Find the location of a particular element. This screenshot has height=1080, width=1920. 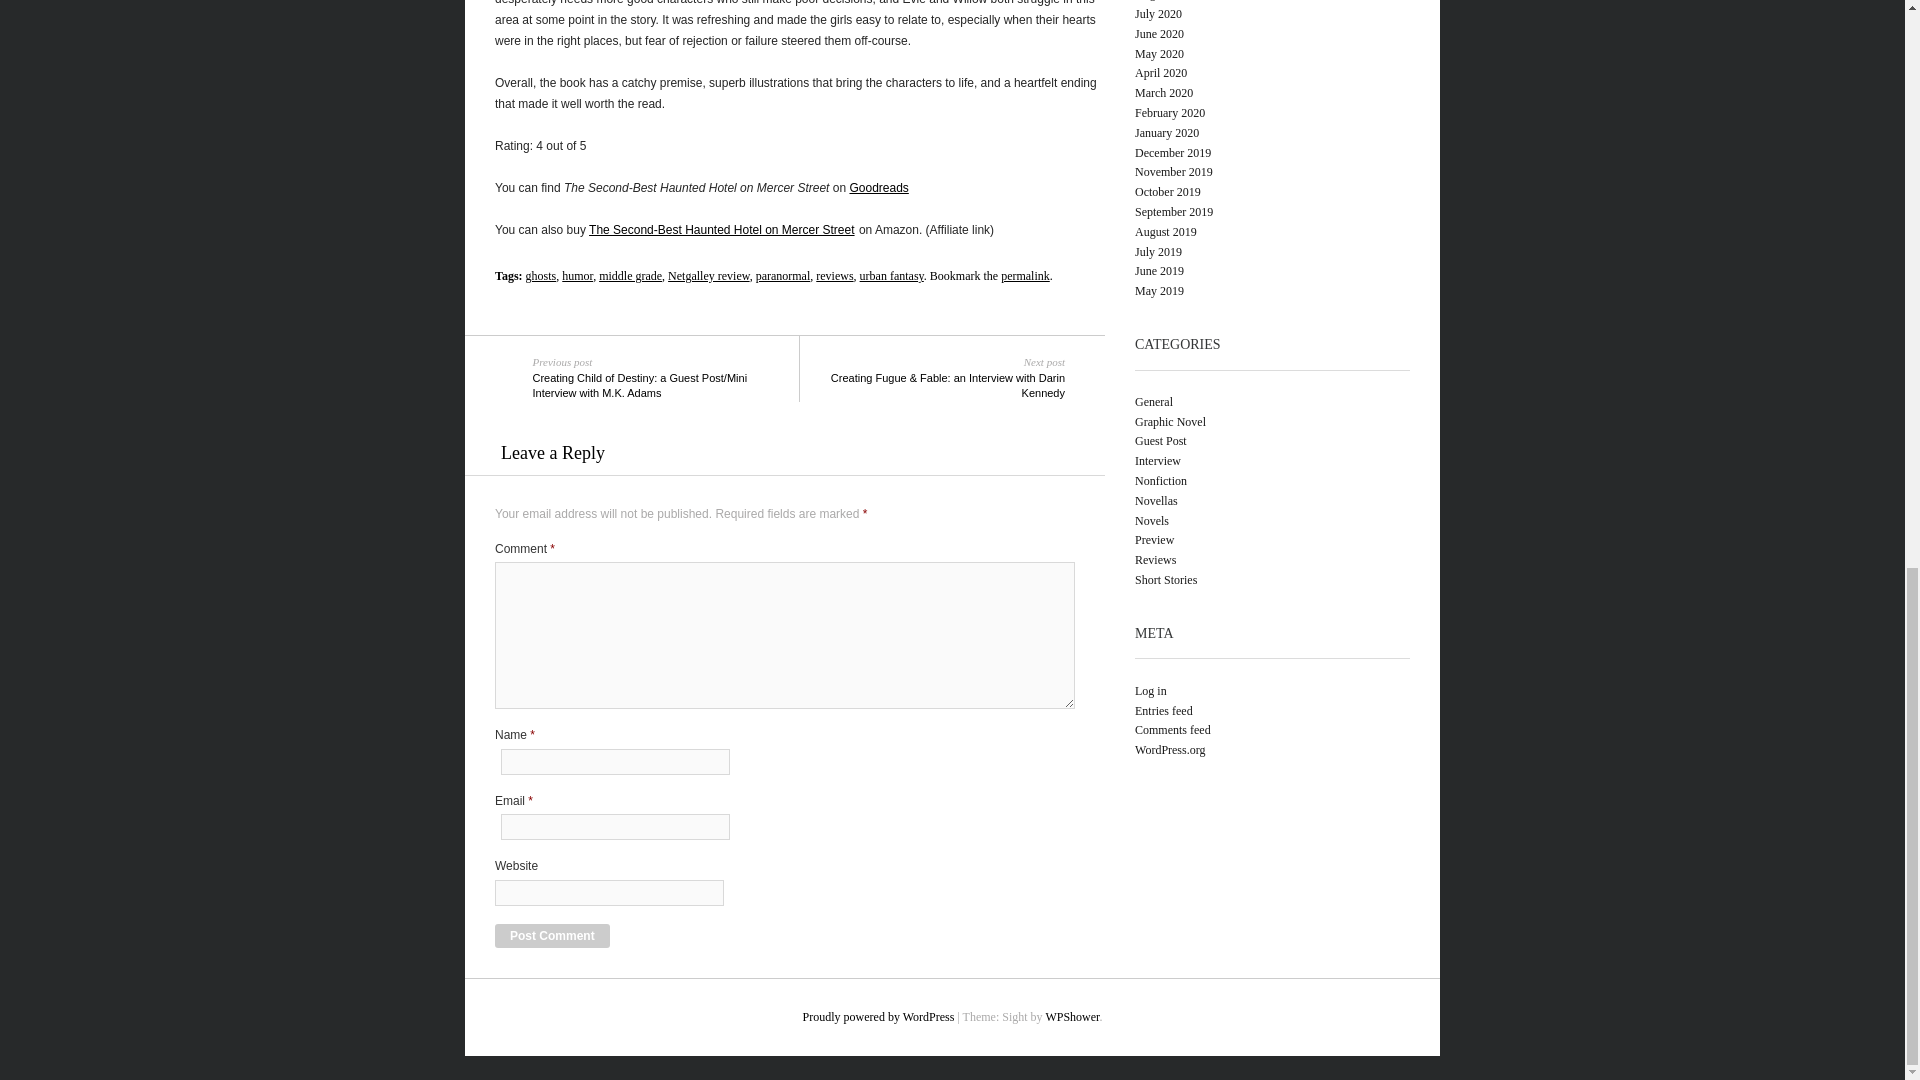

urban fantasy is located at coordinates (892, 275).